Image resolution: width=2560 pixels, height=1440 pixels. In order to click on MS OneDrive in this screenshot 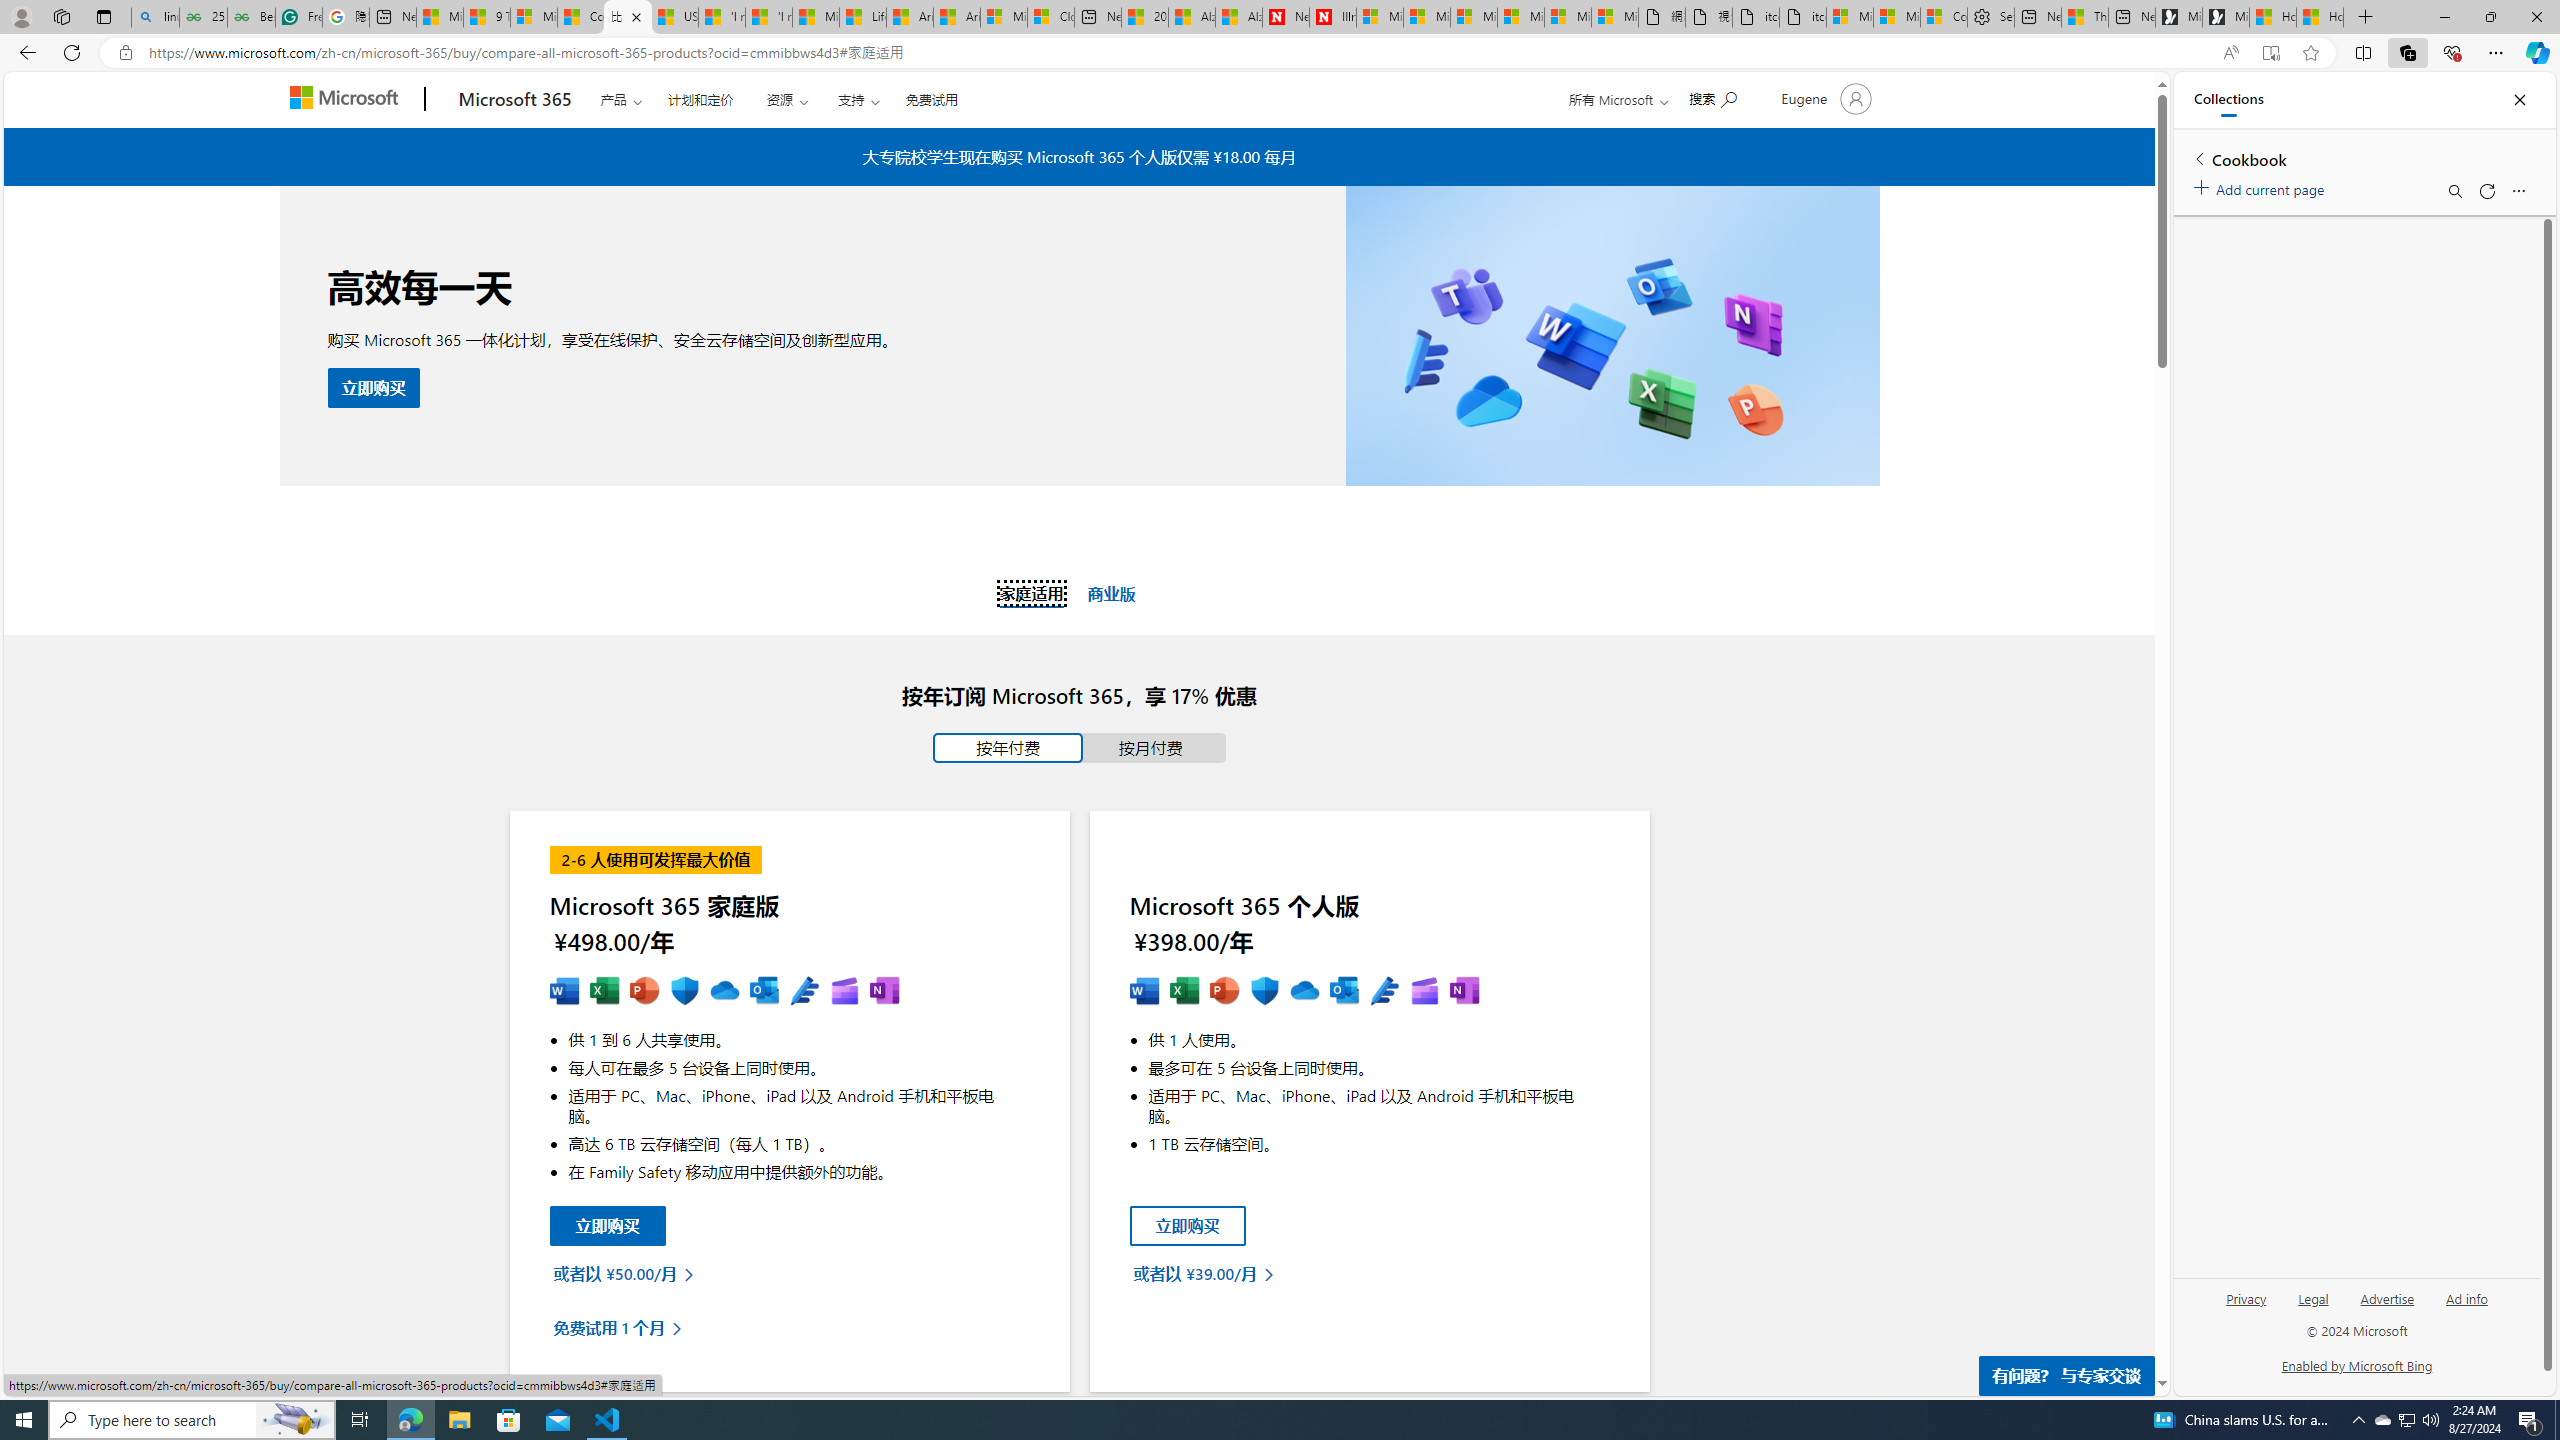, I will do `click(1305, 991)`.